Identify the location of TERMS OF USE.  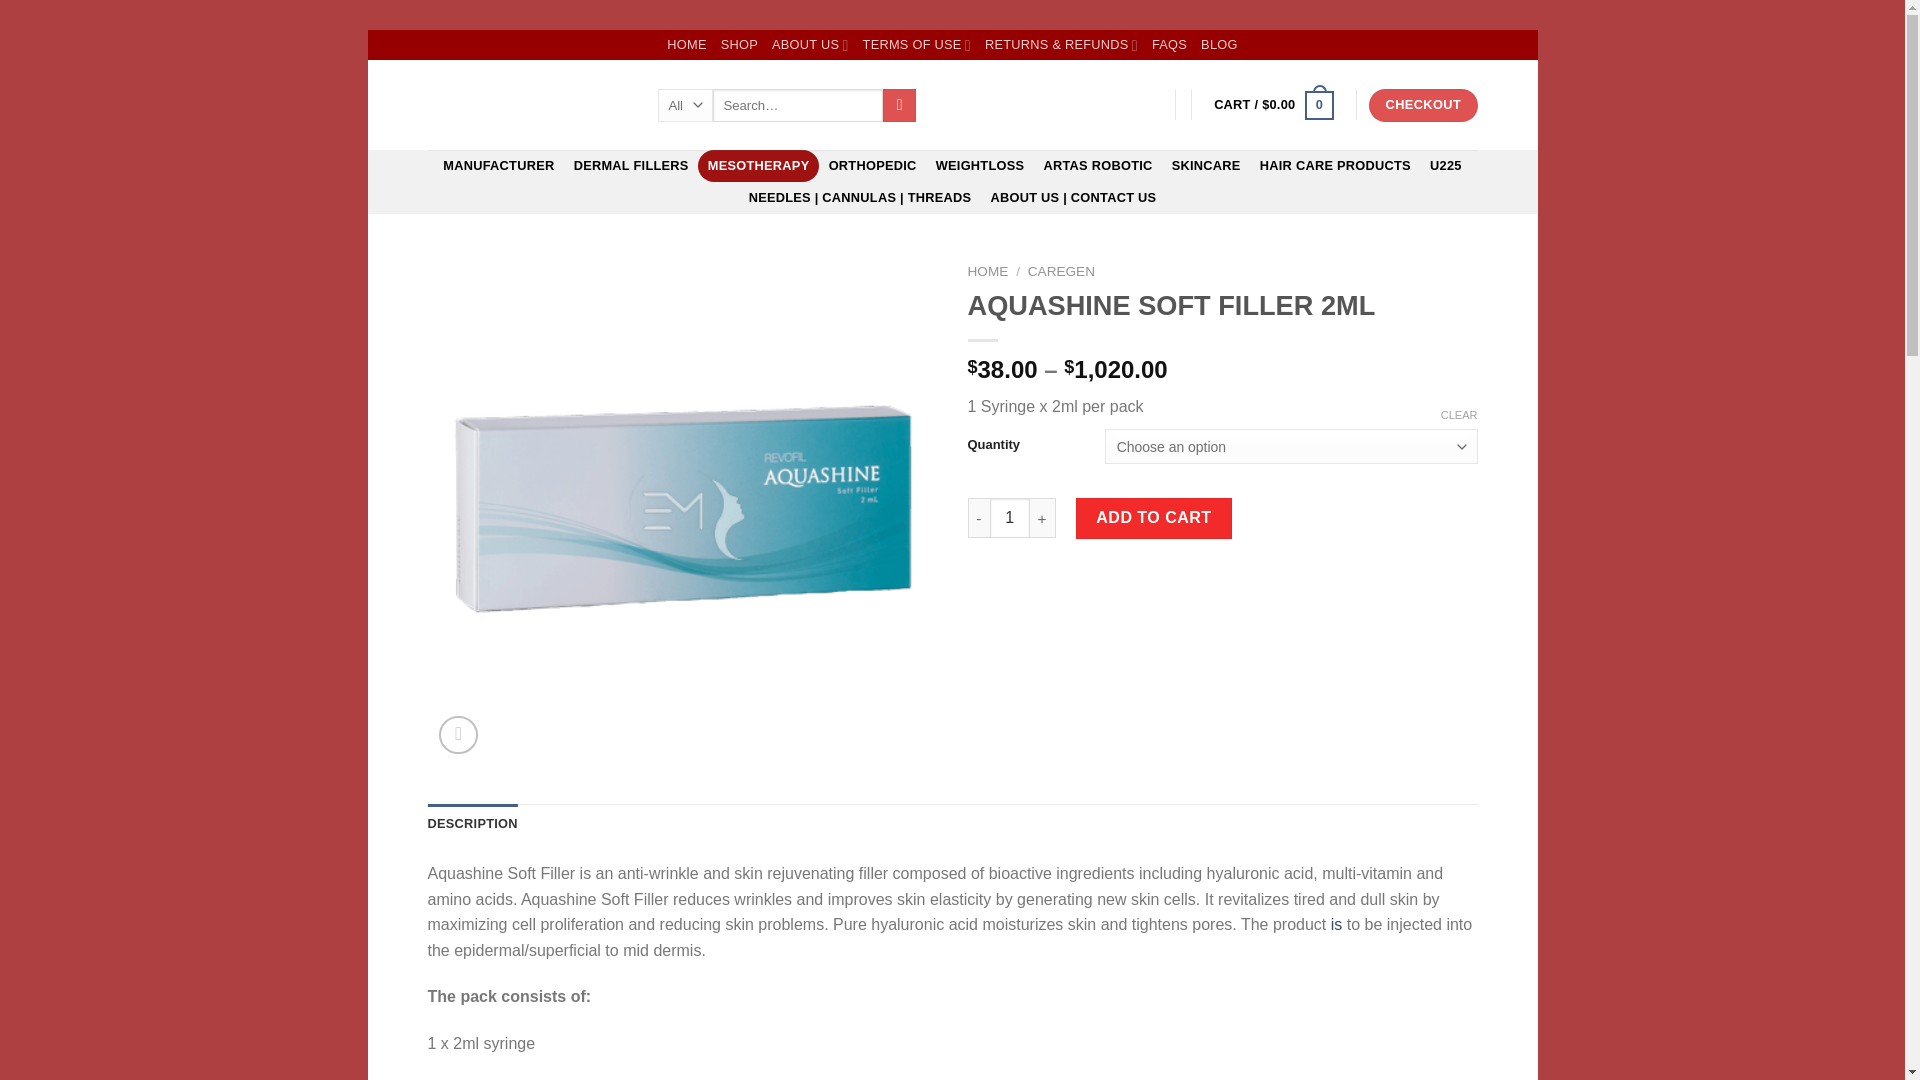
(916, 45).